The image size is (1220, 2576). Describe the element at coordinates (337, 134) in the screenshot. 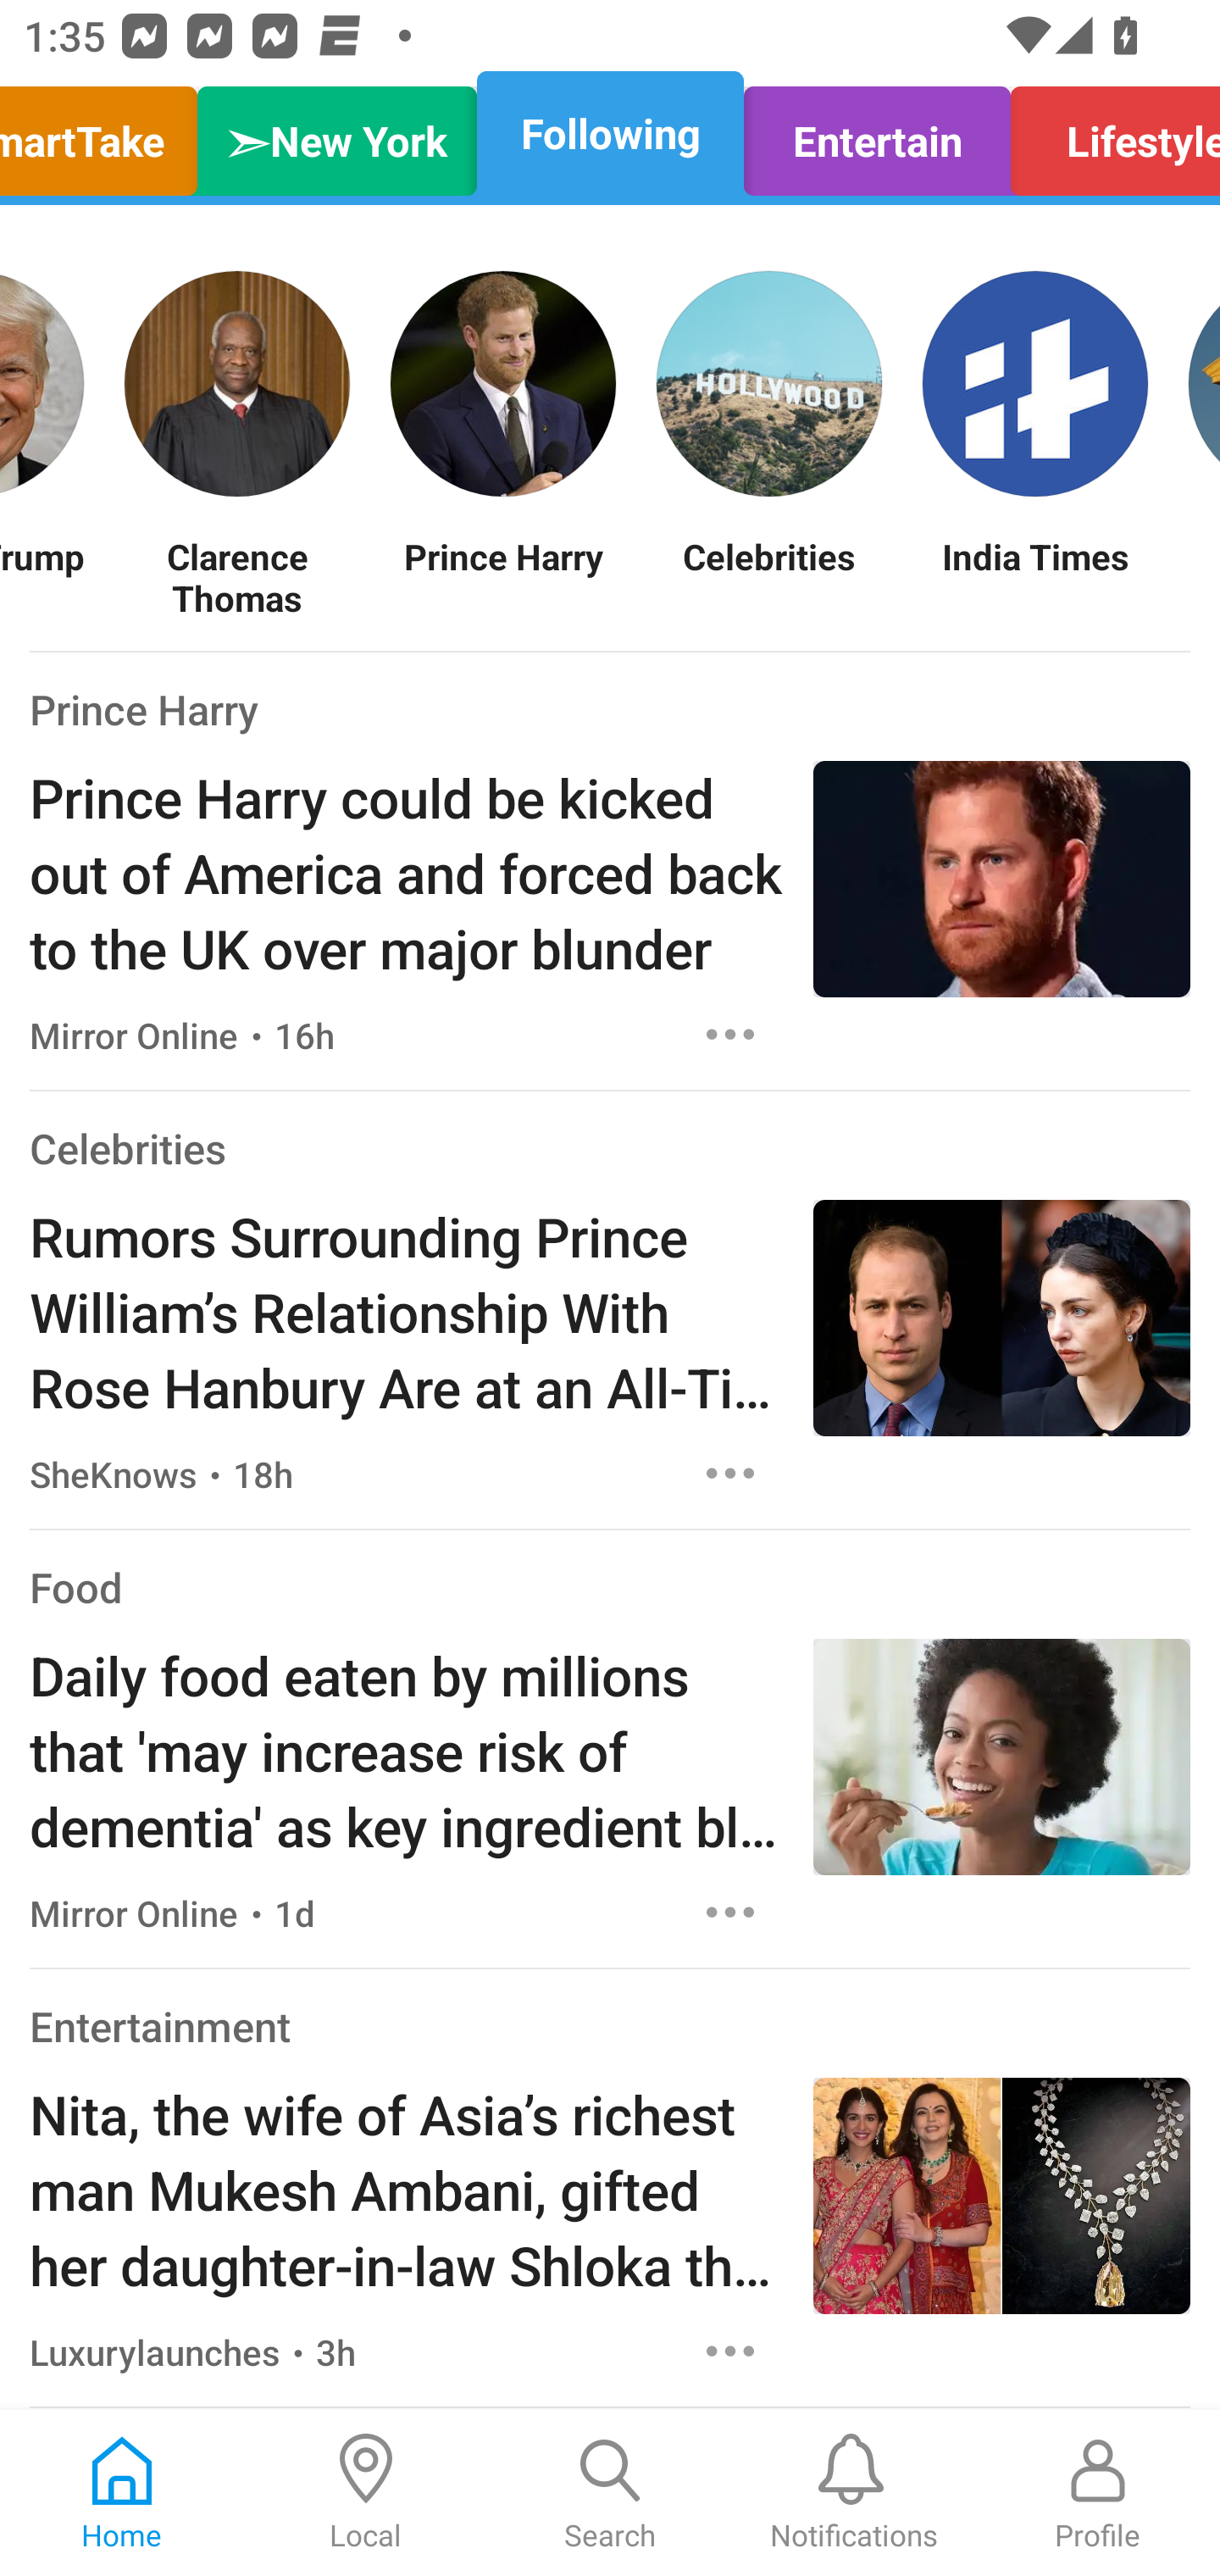

I see `➣New York` at that location.